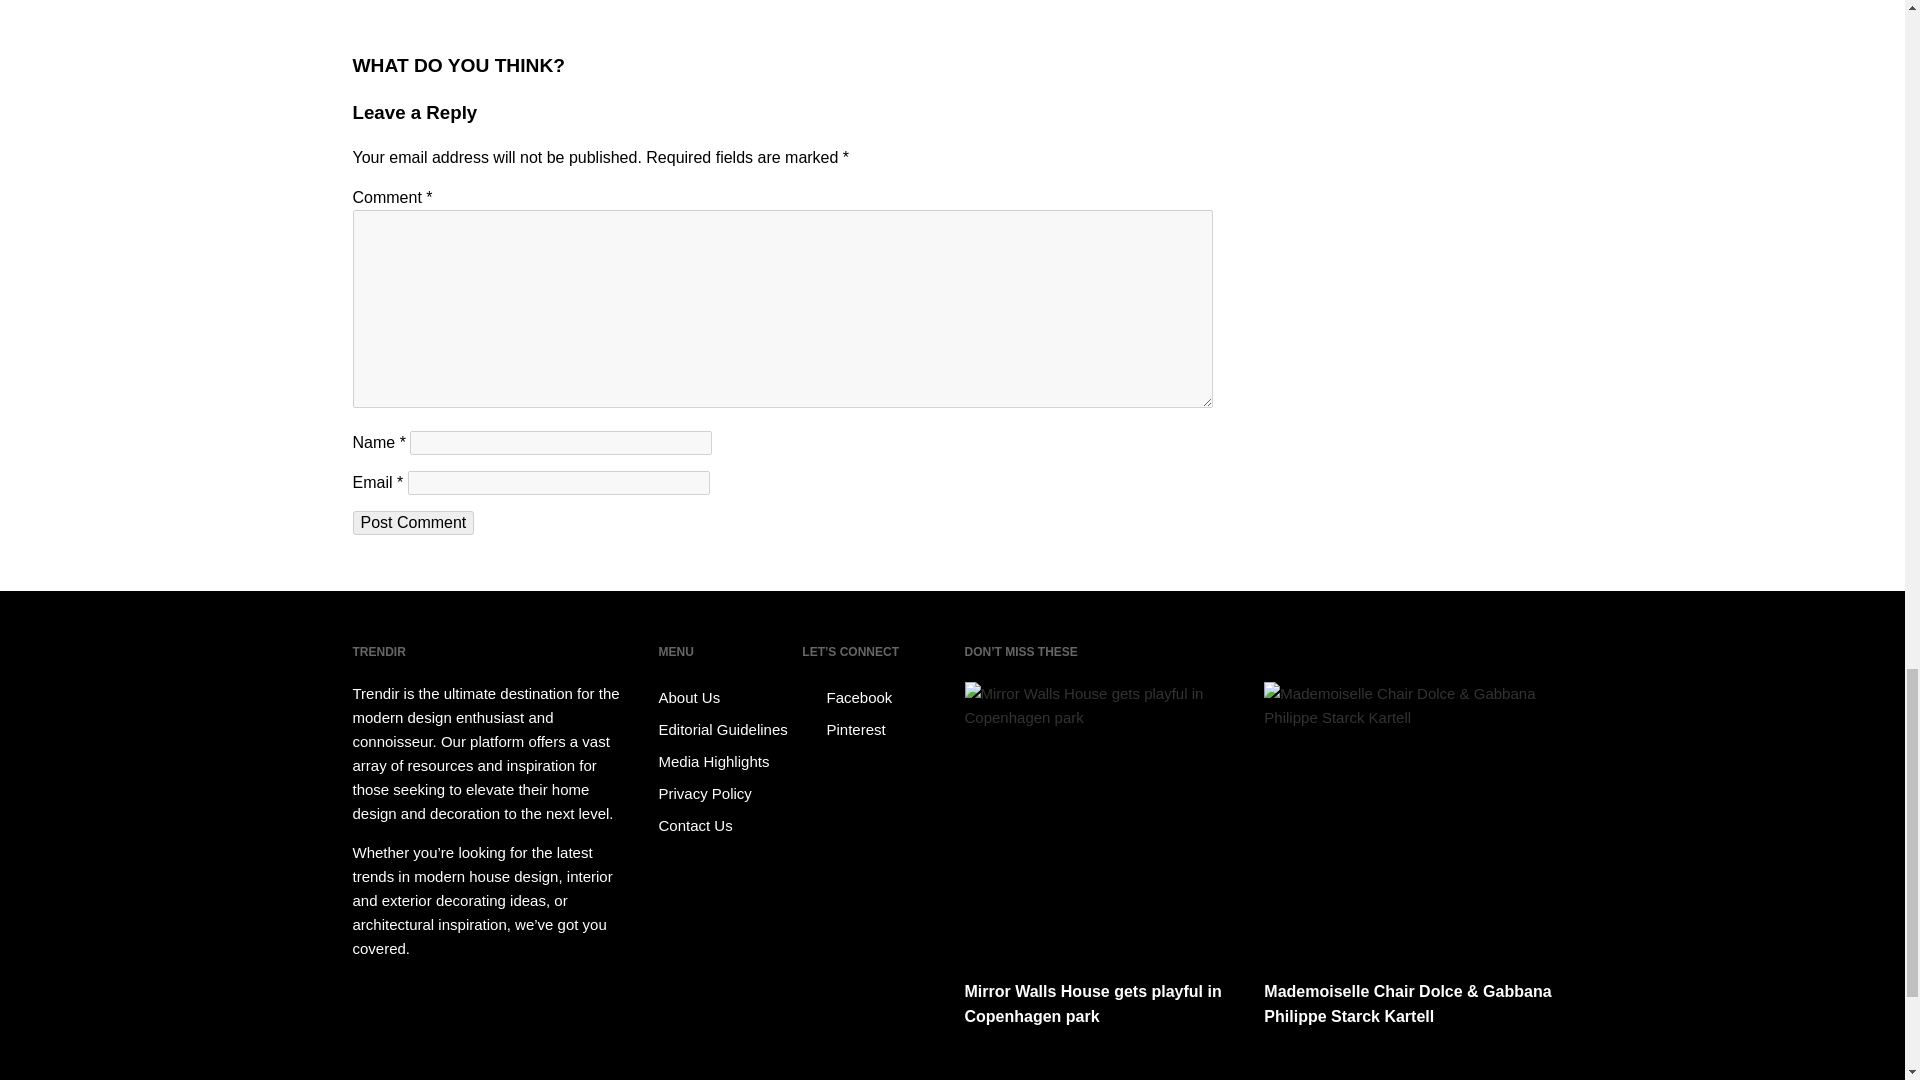  I want to click on About Us - Trendir, so click(727, 697).